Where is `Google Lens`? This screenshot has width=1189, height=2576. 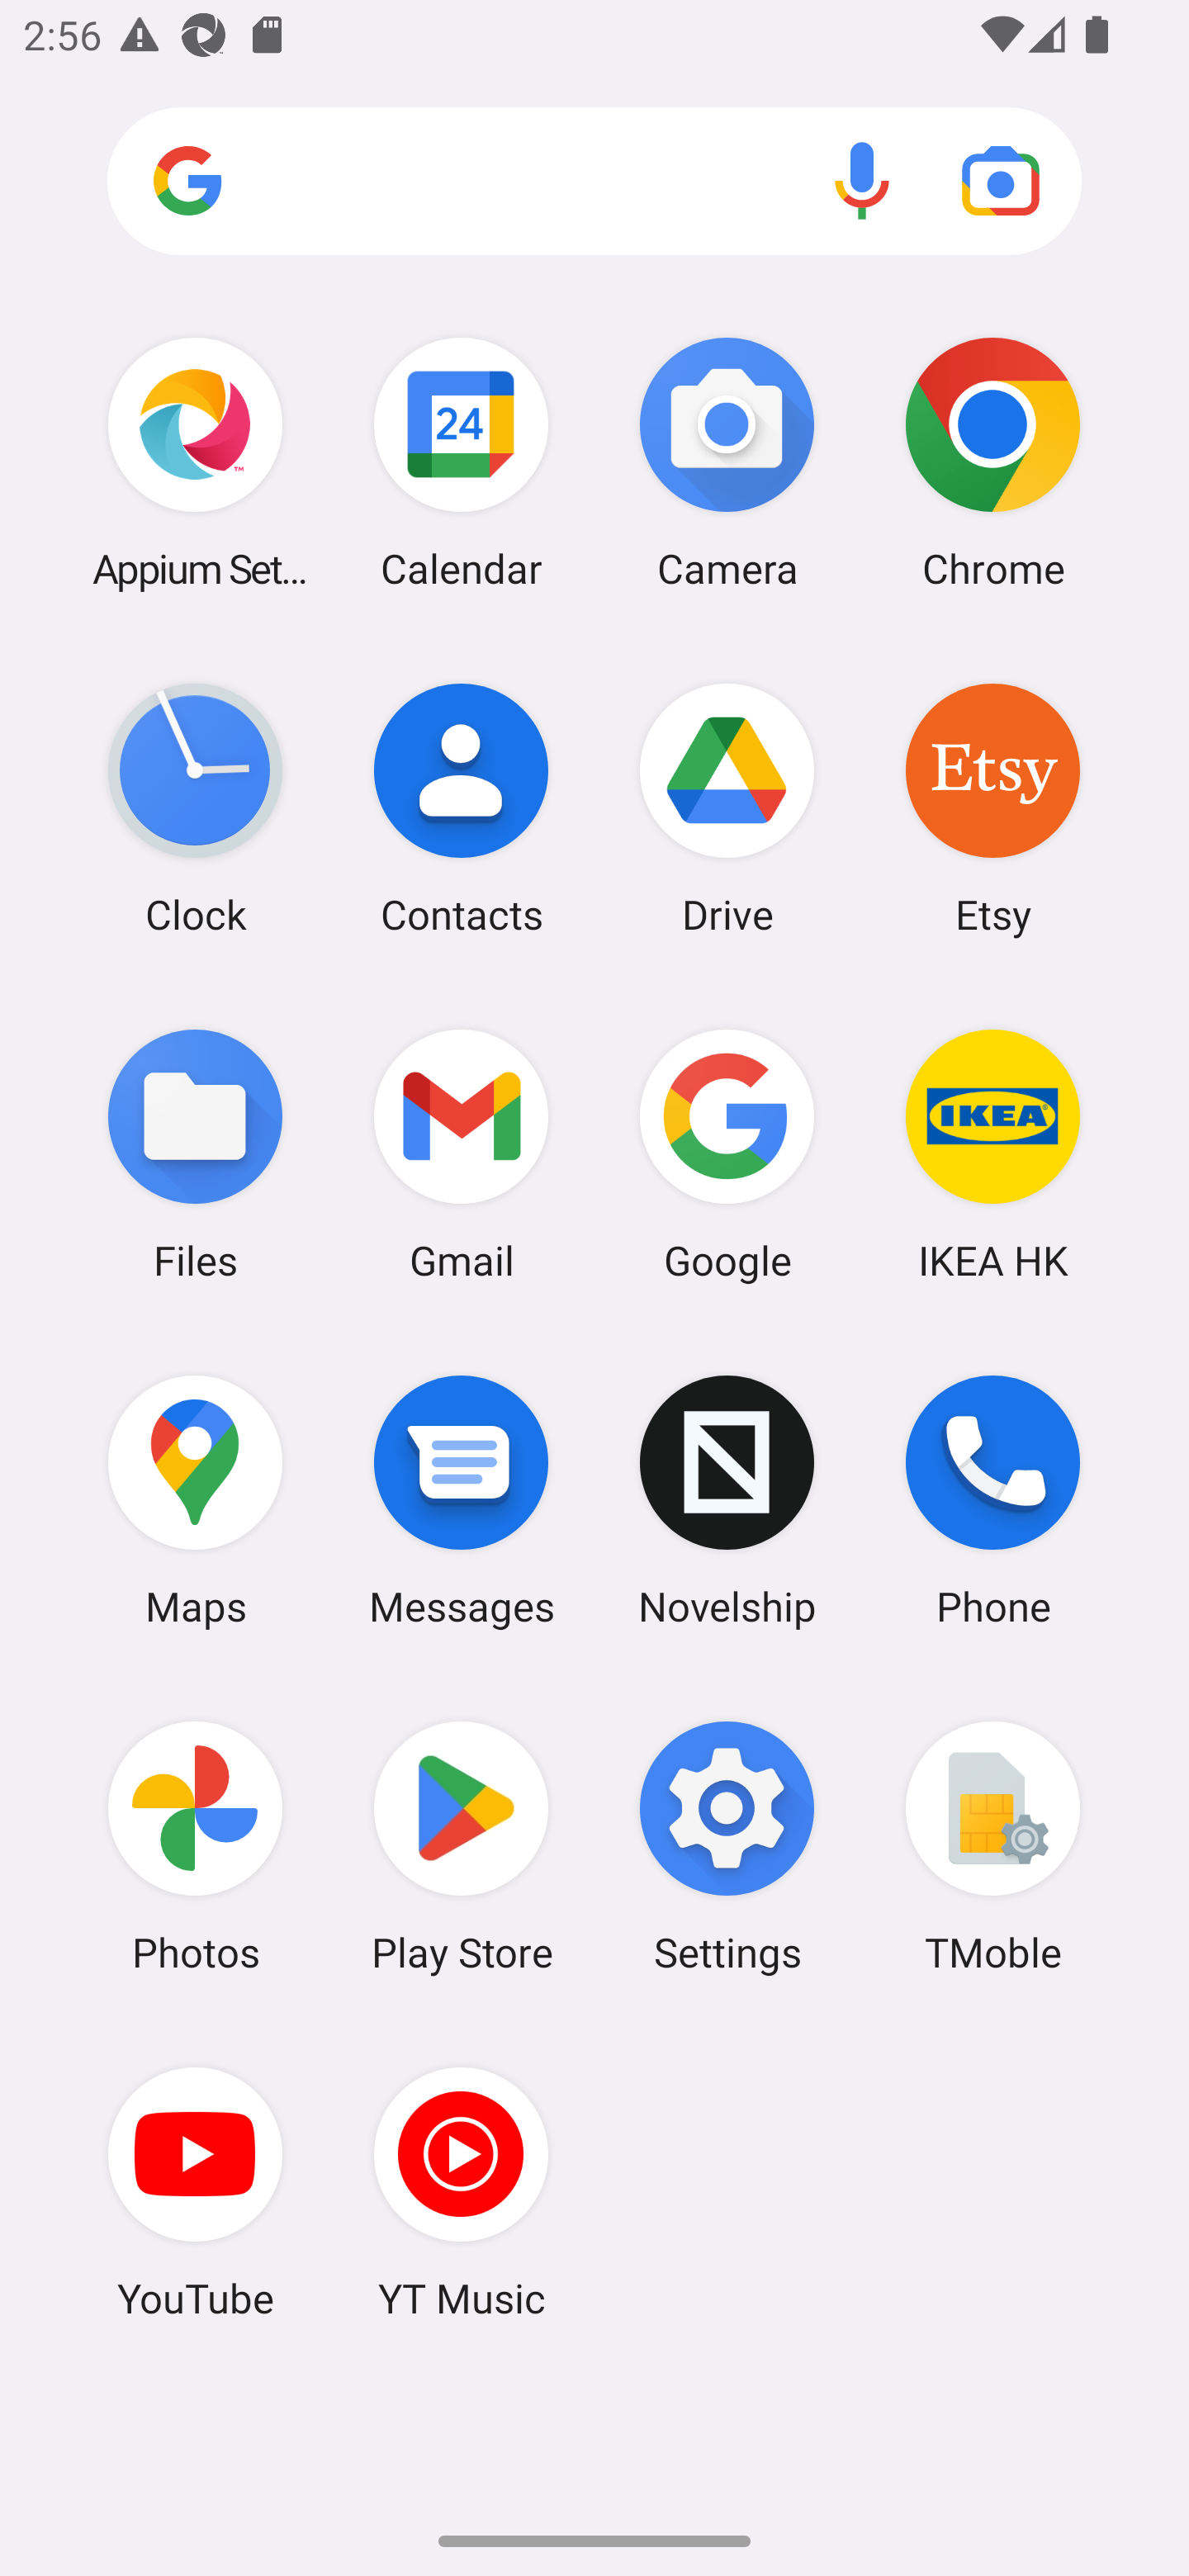 Google Lens is located at coordinates (1001, 180).